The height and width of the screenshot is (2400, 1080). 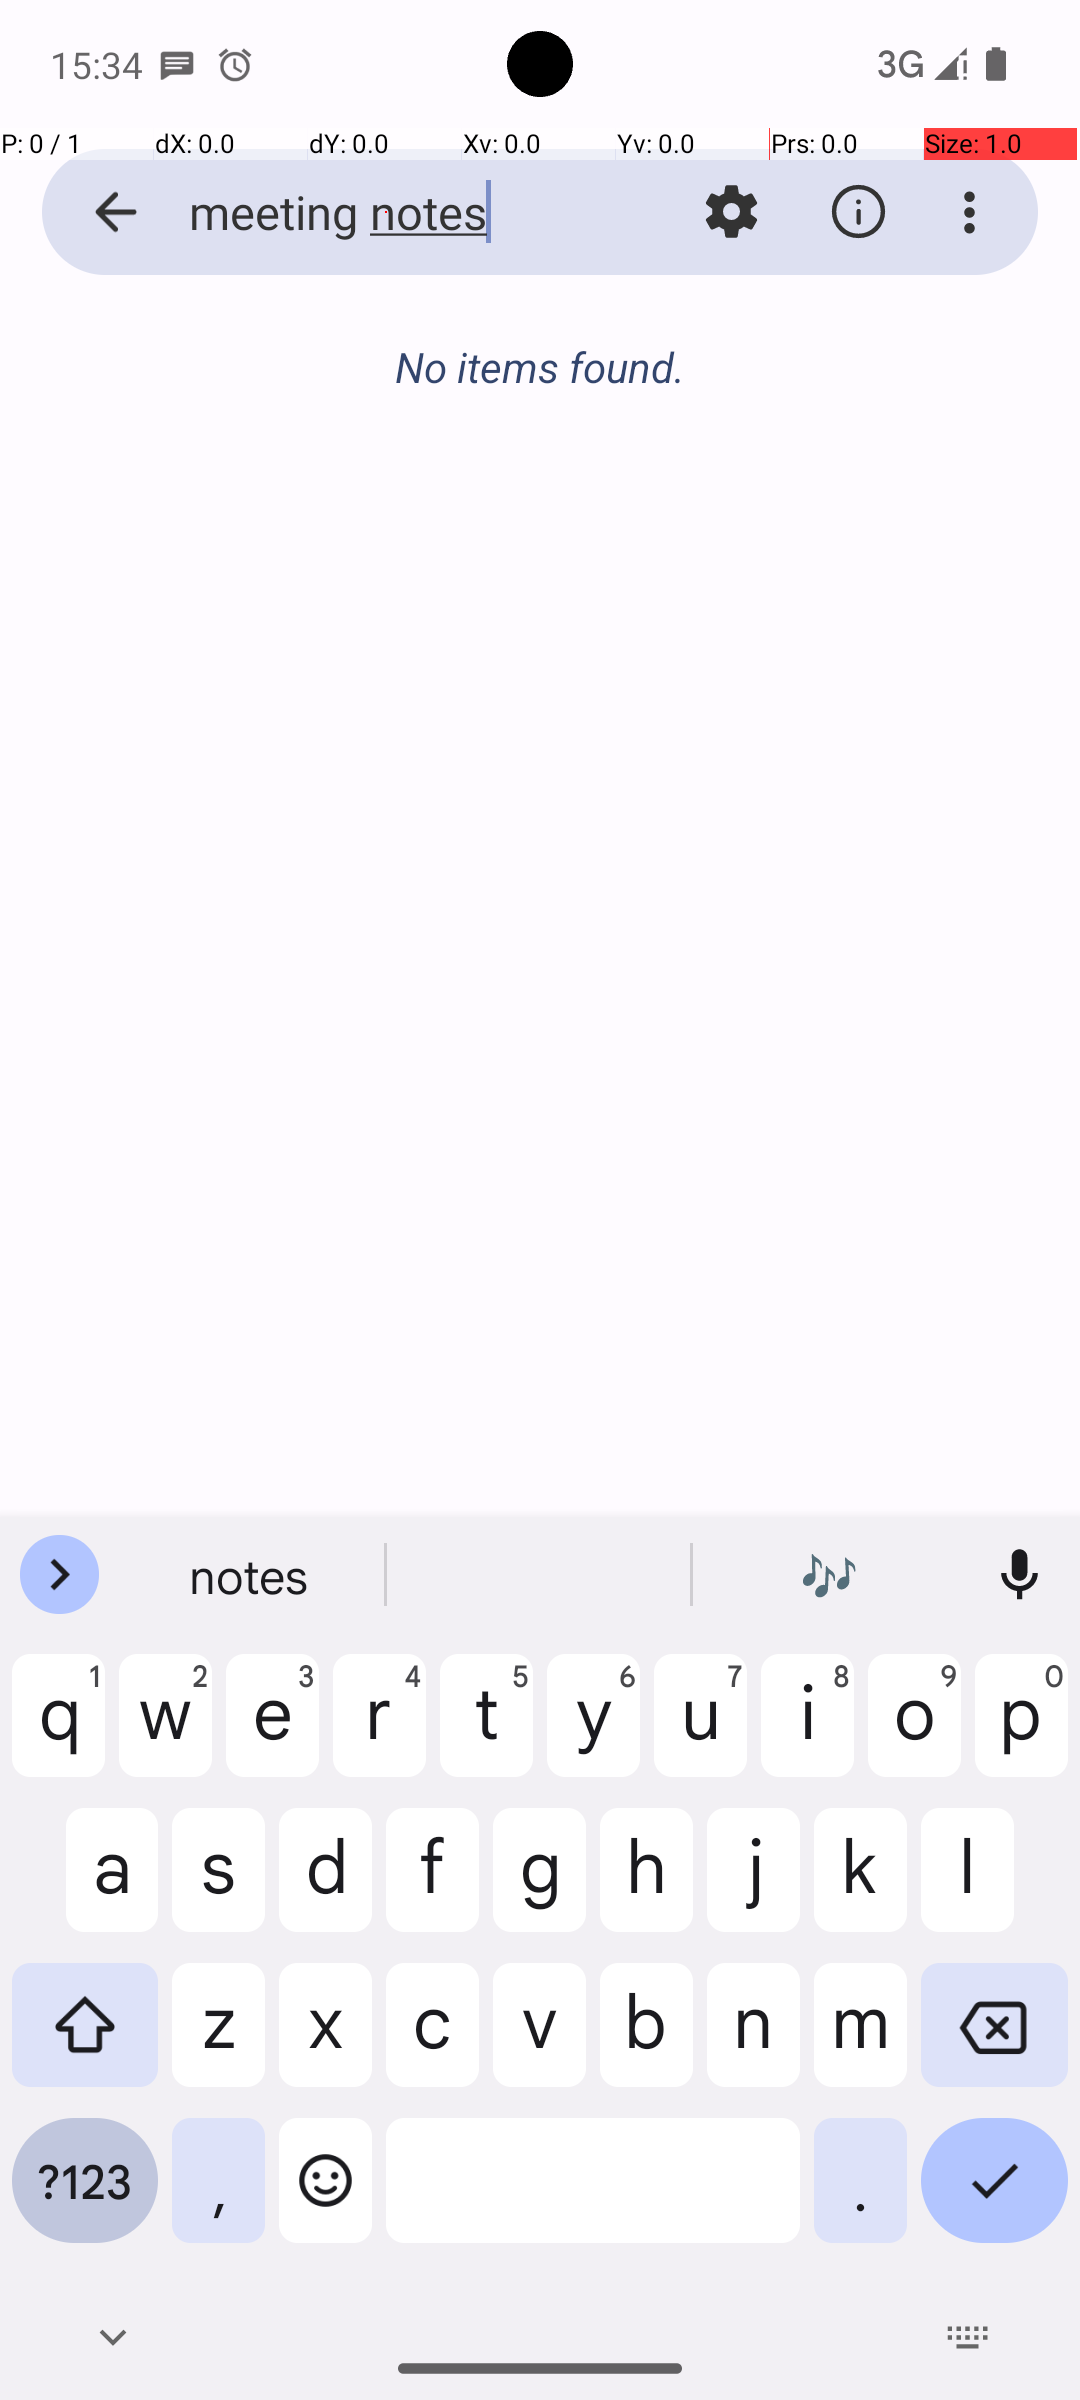 I want to click on +11539603318, so click(x=624, y=631).